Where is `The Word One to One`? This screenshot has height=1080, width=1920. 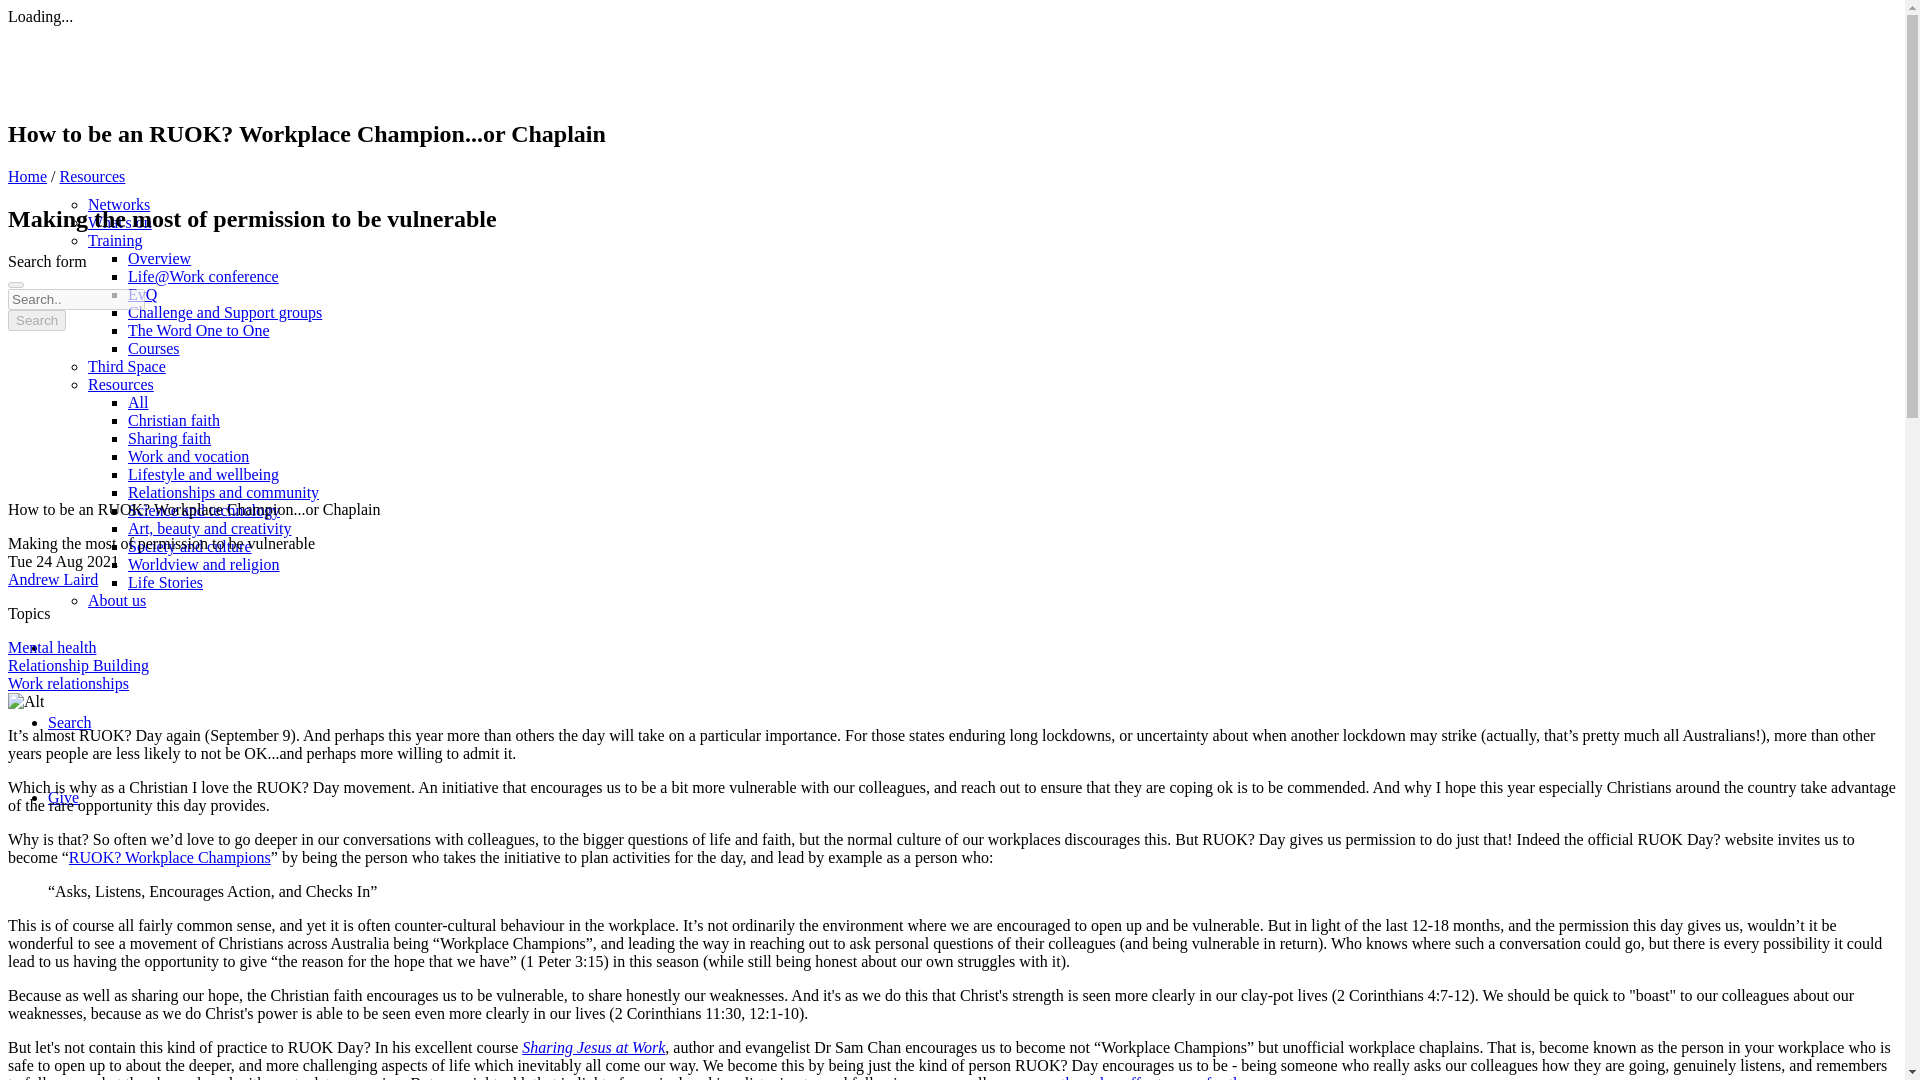
The Word One to One is located at coordinates (199, 330).